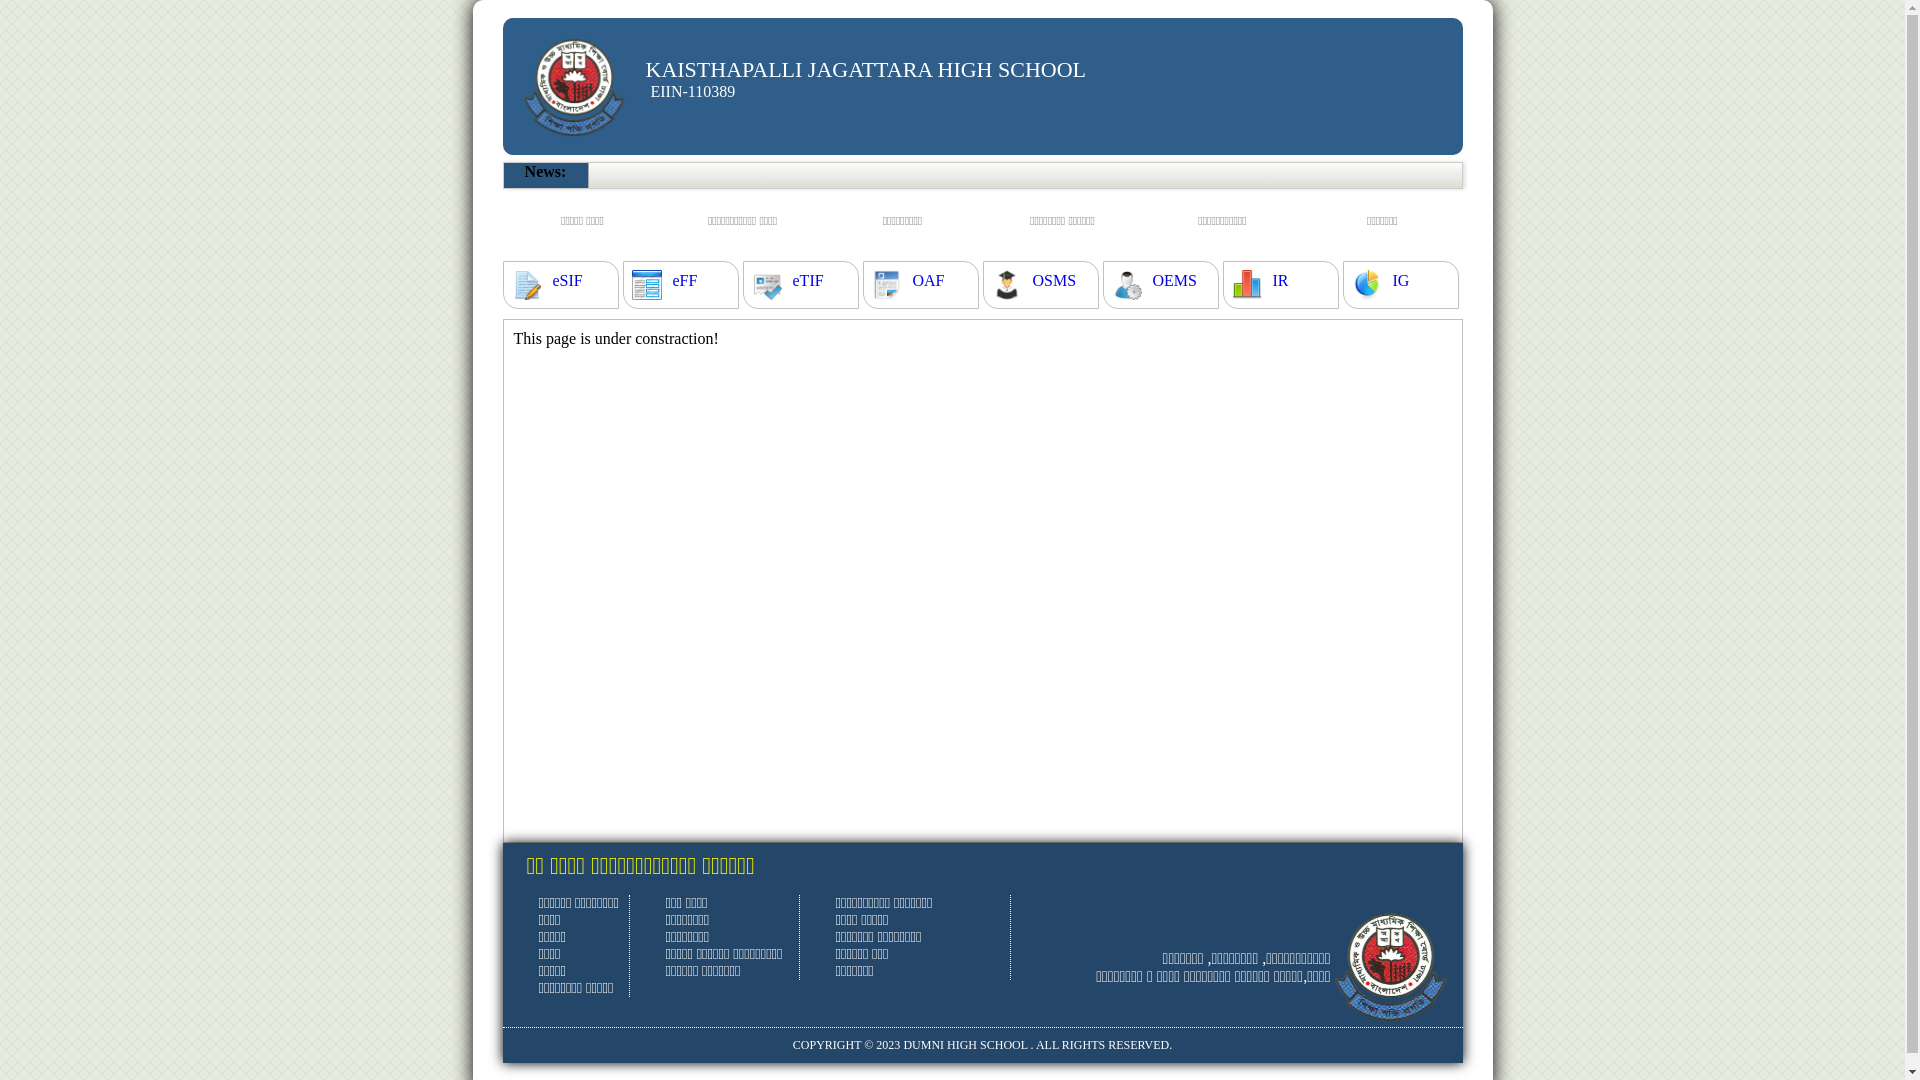 The image size is (1920, 1080). What do you see at coordinates (1174, 281) in the screenshot?
I see `OEMS` at bounding box center [1174, 281].